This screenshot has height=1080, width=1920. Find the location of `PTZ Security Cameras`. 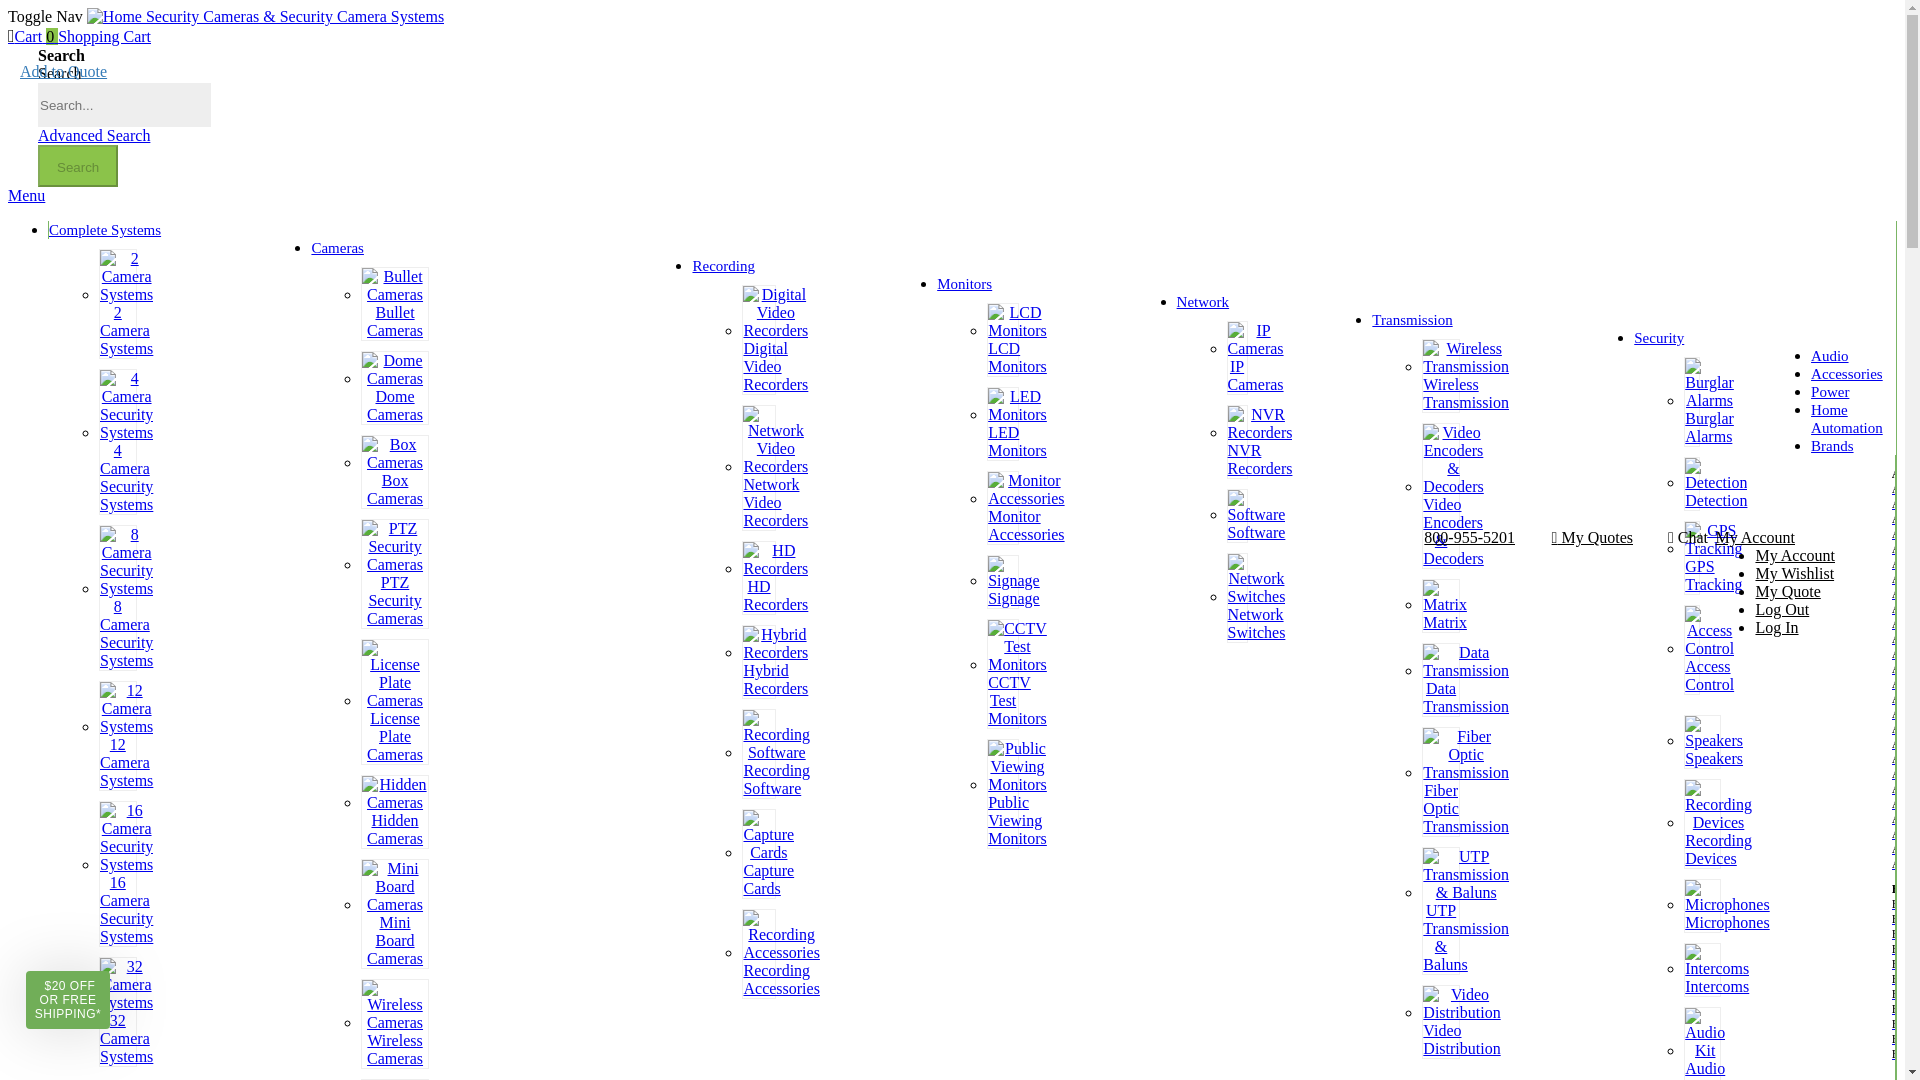

PTZ Security Cameras is located at coordinates (394, 600).